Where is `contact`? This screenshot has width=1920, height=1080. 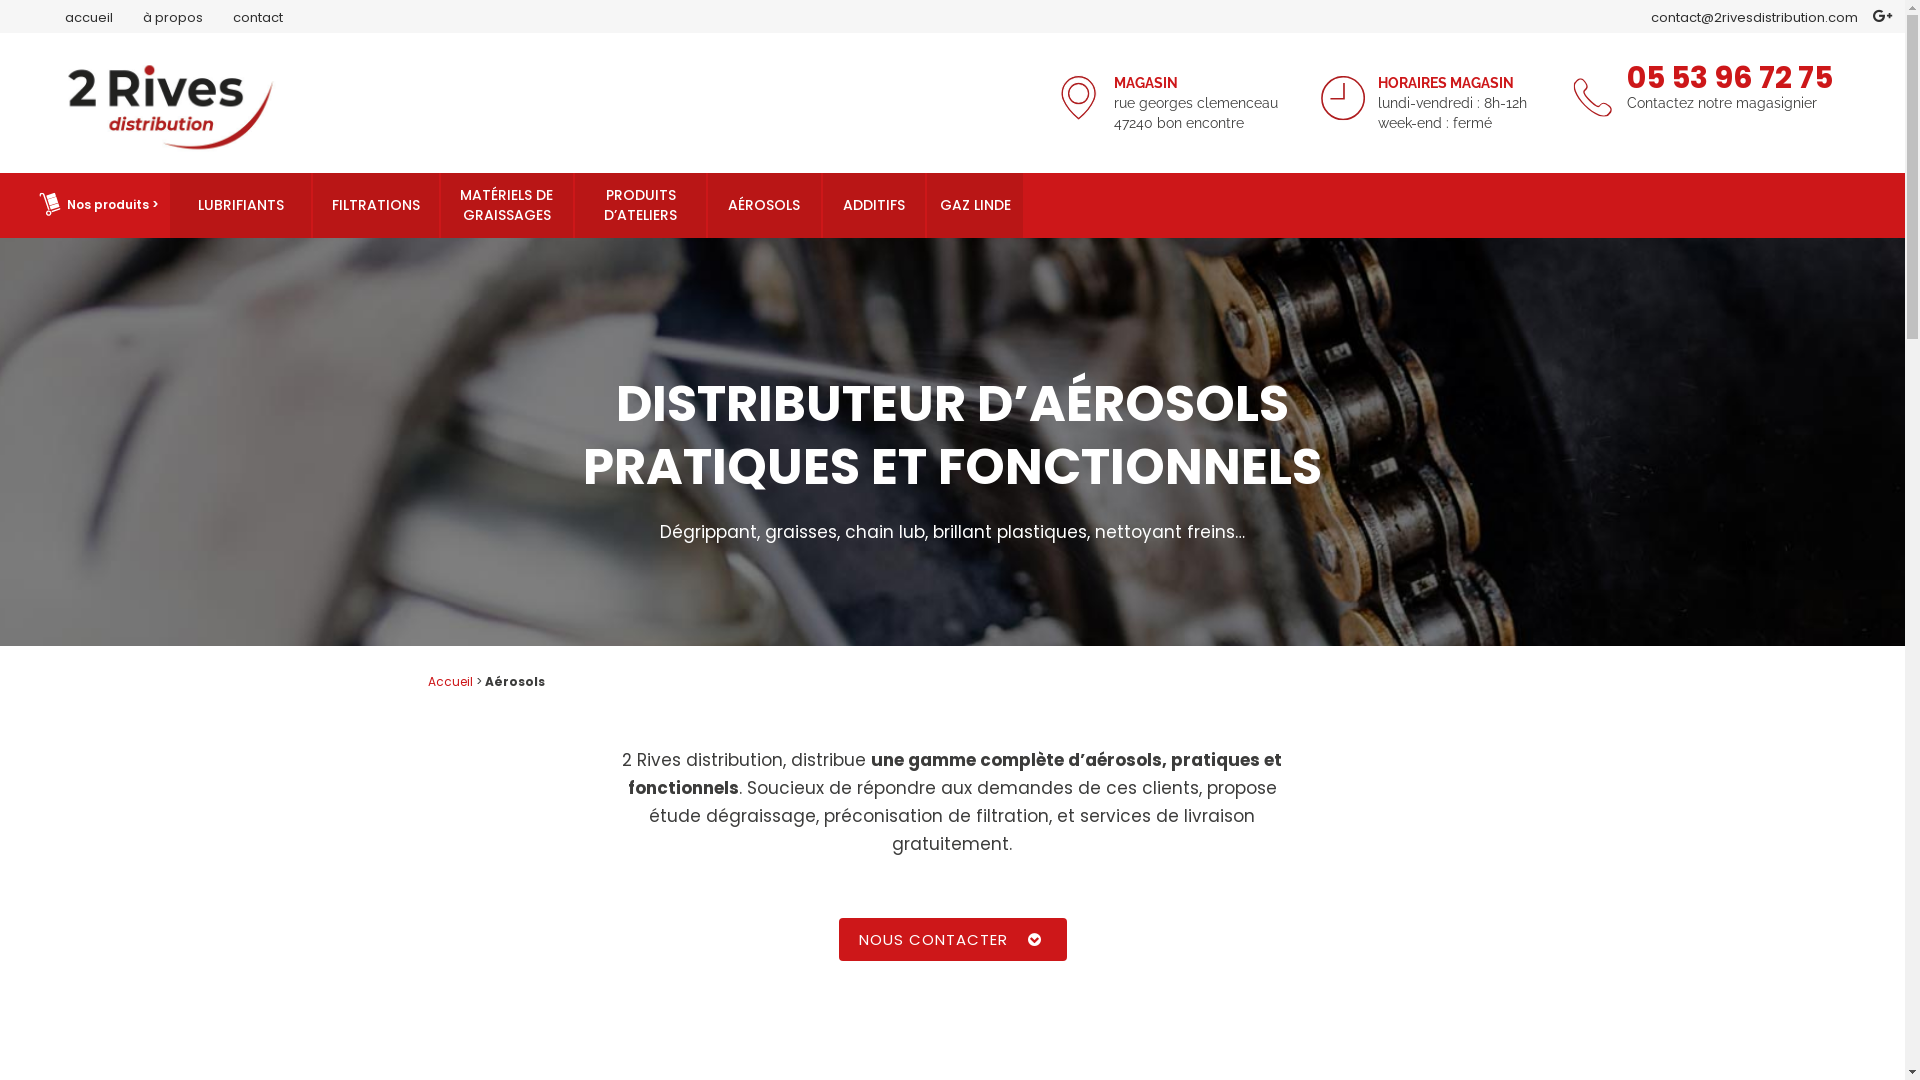
contact is located at coordinates (243, 18).